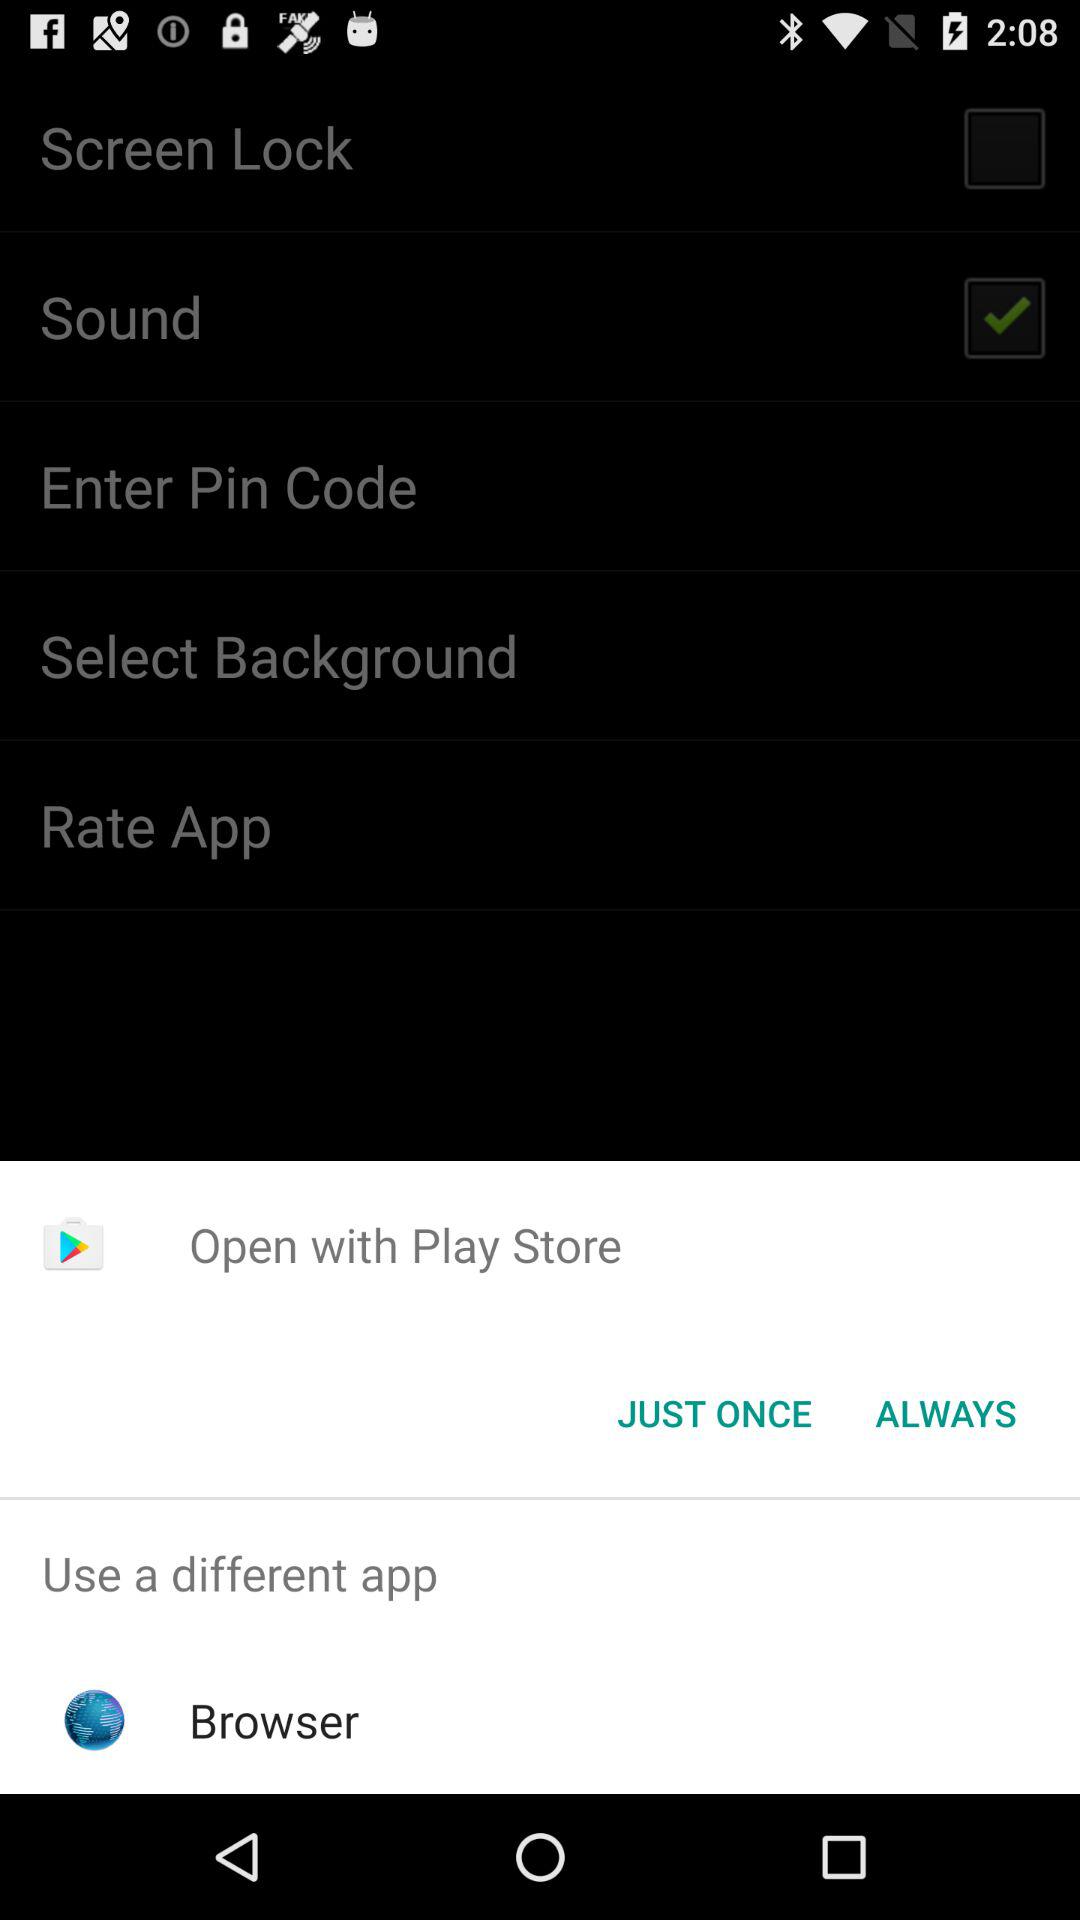 The width and height of the screenshot is (1080, 1920). Describe the element at coordinates (540, 1574) in the screenshot. I see `launch use a different` at that location.